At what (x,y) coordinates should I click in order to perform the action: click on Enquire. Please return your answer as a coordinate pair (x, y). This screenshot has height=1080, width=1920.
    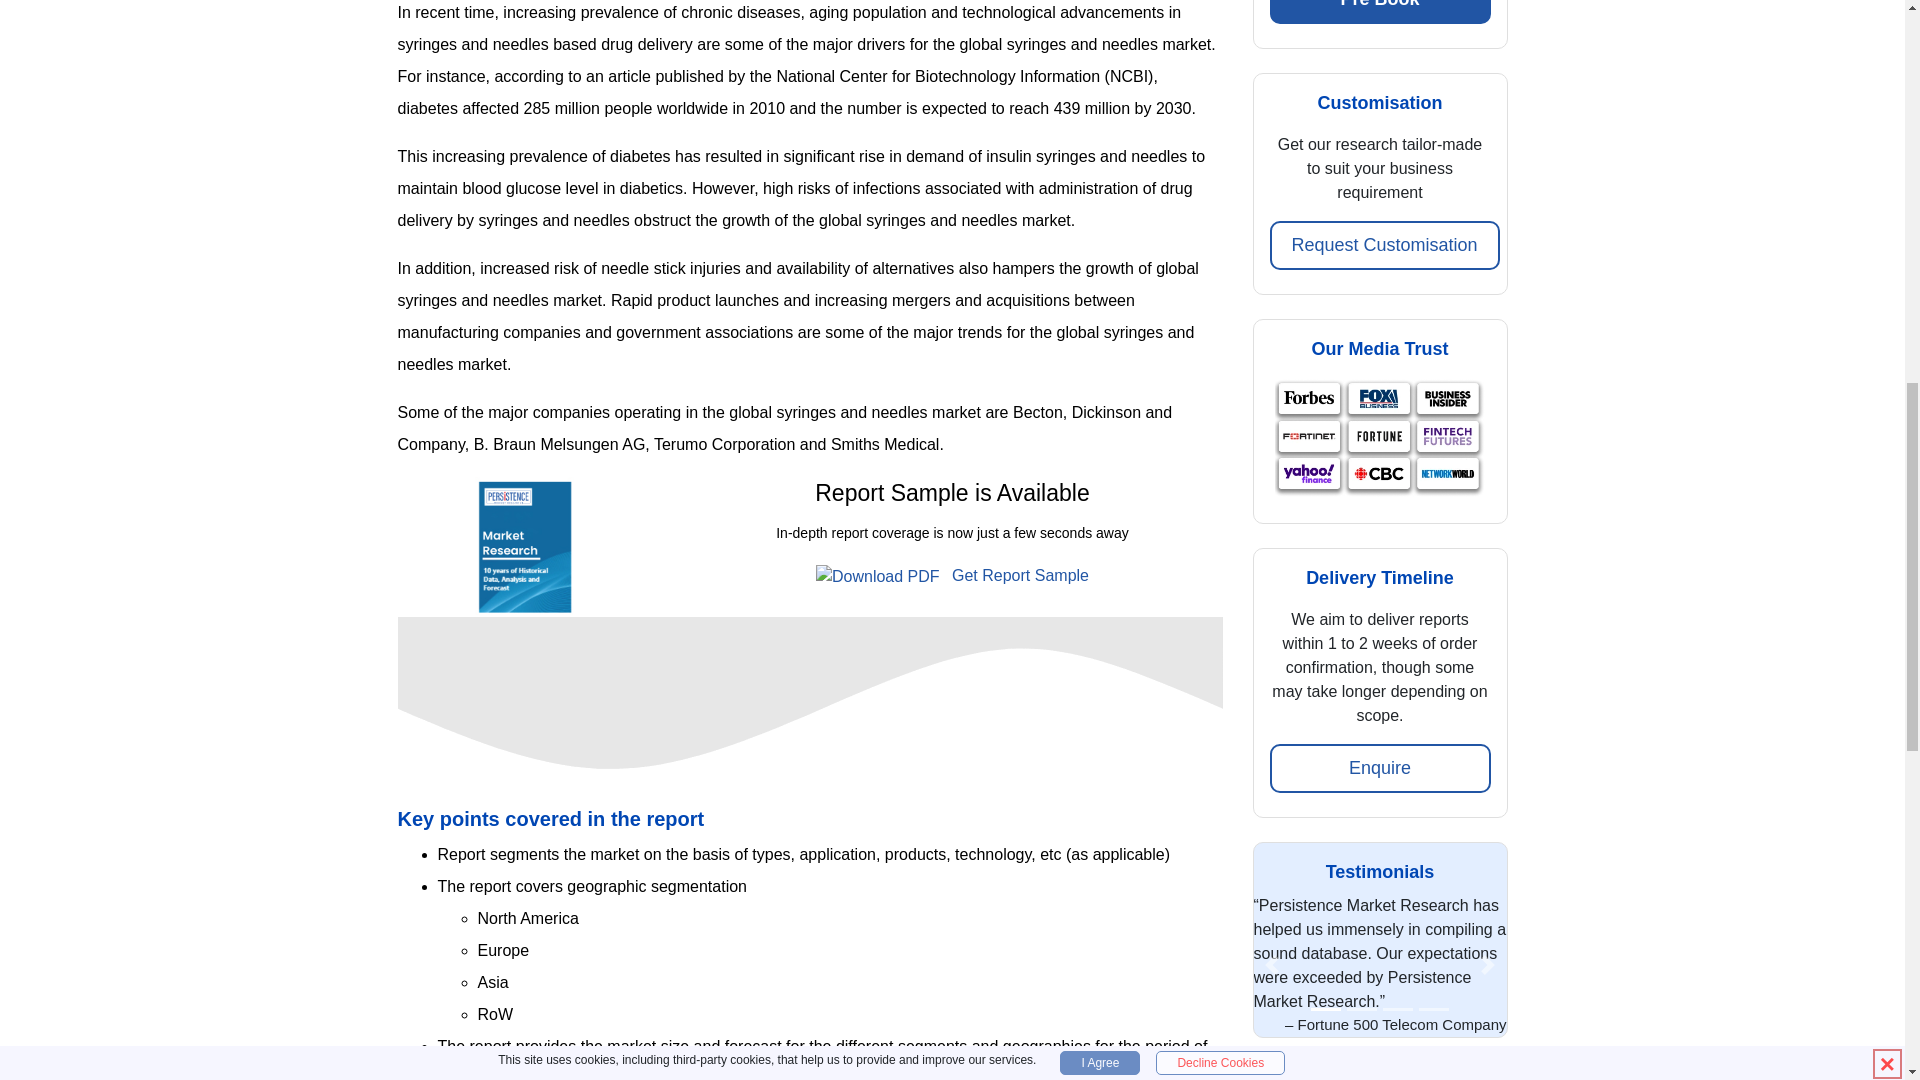
    Looking at the image, I should click on (1380, 768).